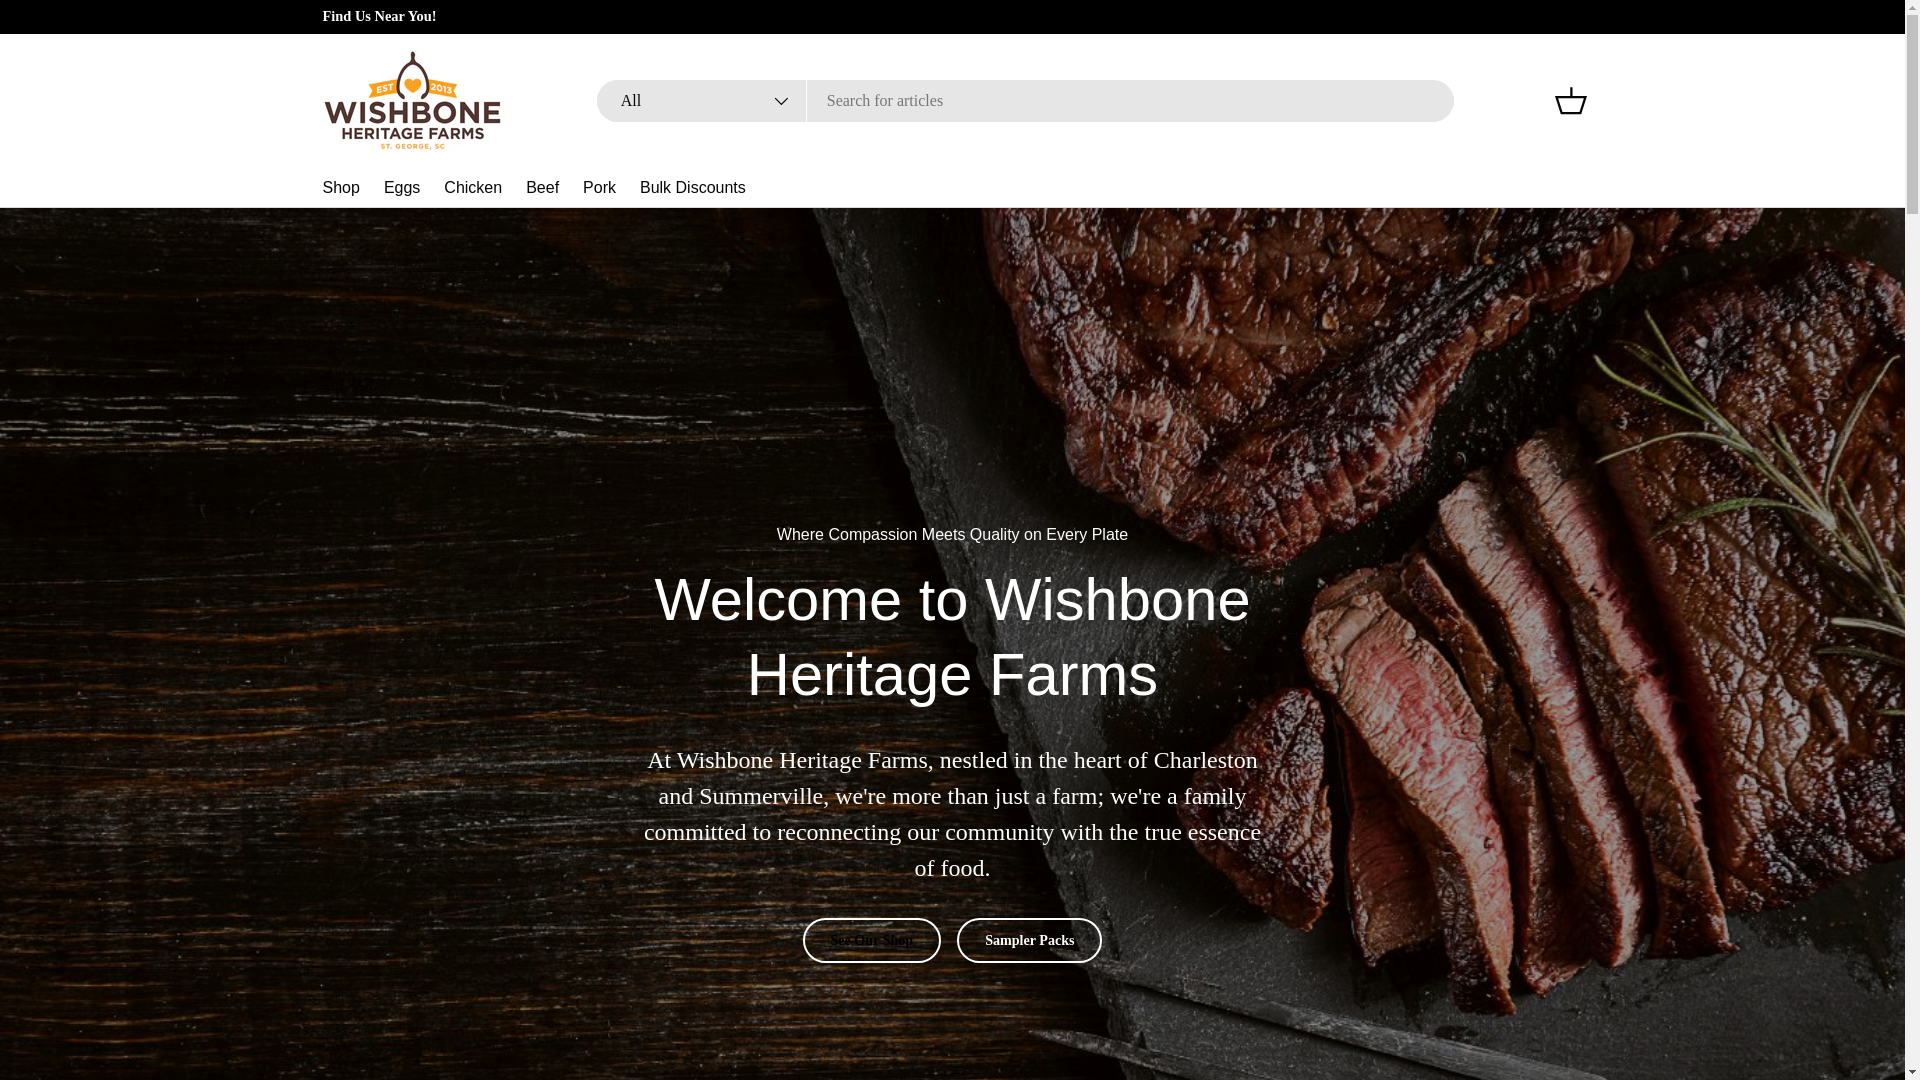 Image resolution: width=1920 pixels, height=1080 pixels. What do you see at coordinates (702, 100) in the screenshot?
I see `All` at bounding box center [702, 100].